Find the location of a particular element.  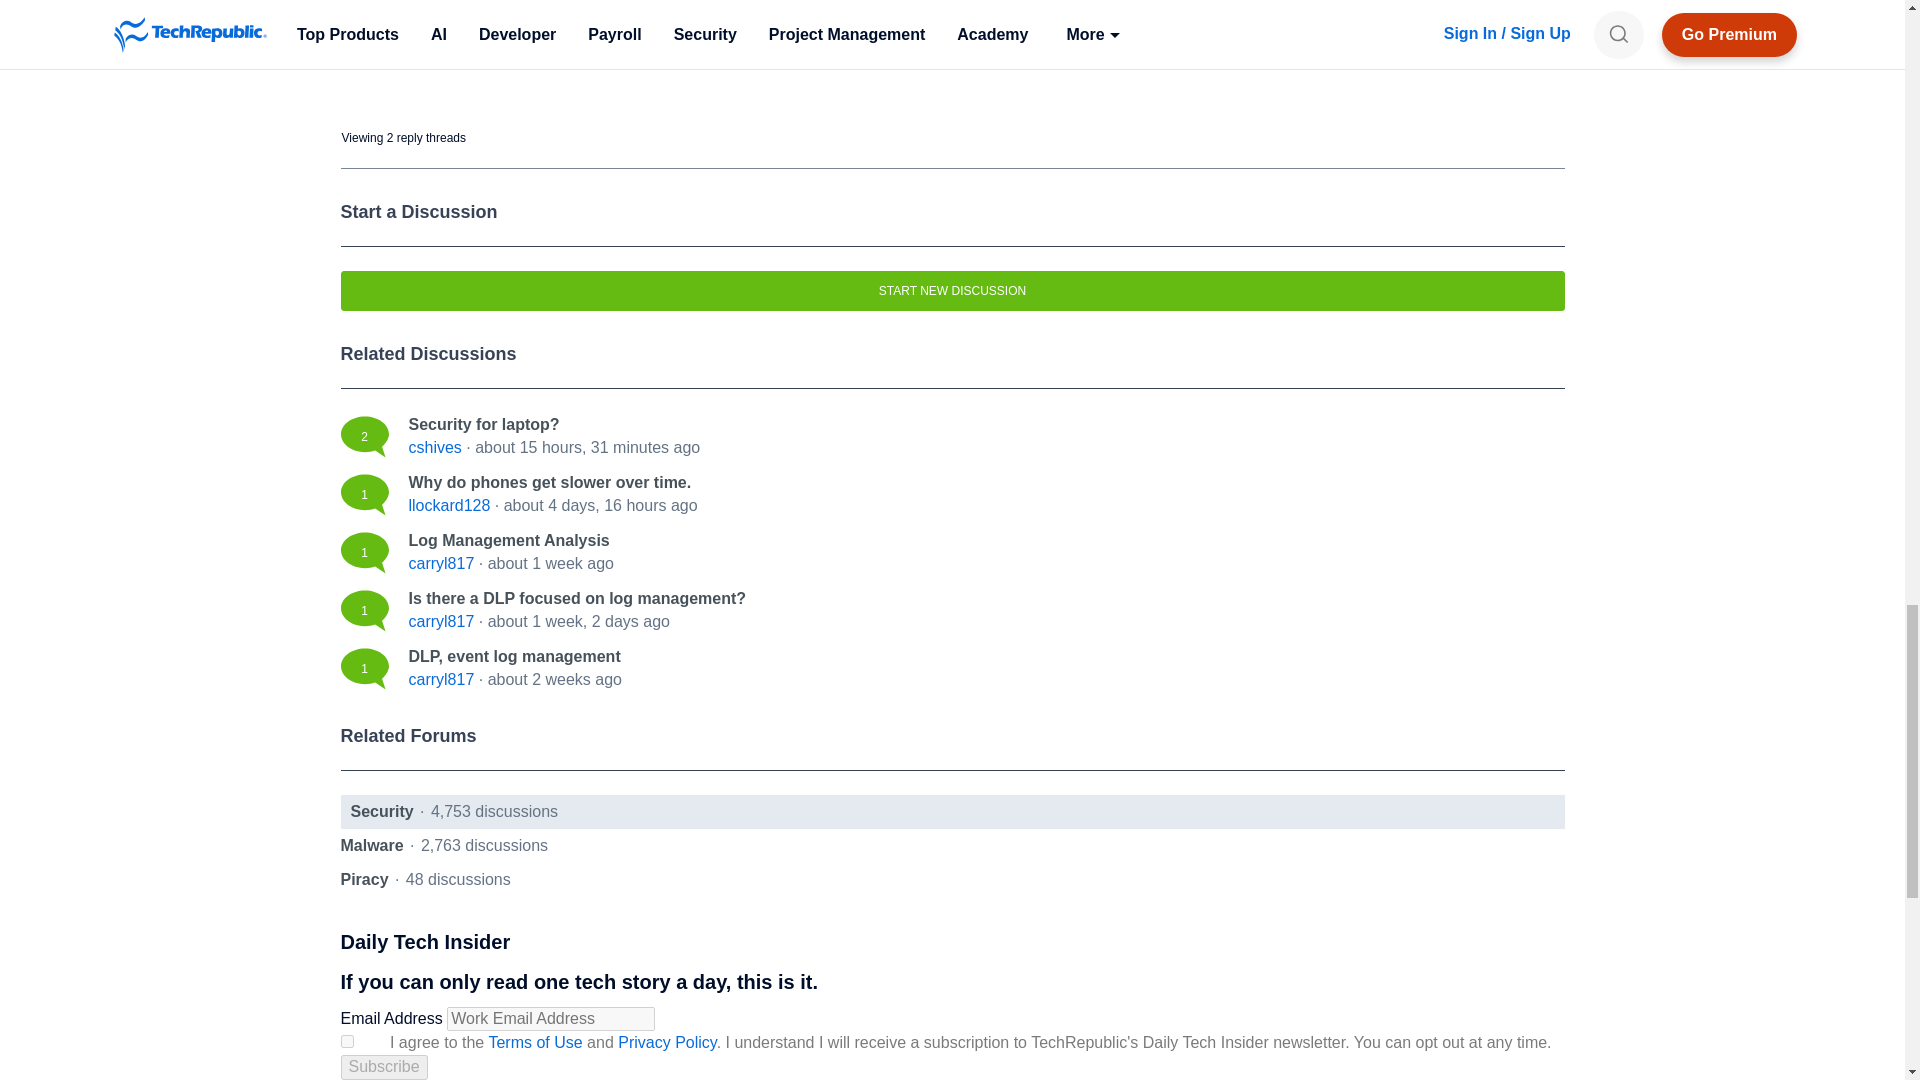

View carryl817's profile is located at coordinates (440, 564).